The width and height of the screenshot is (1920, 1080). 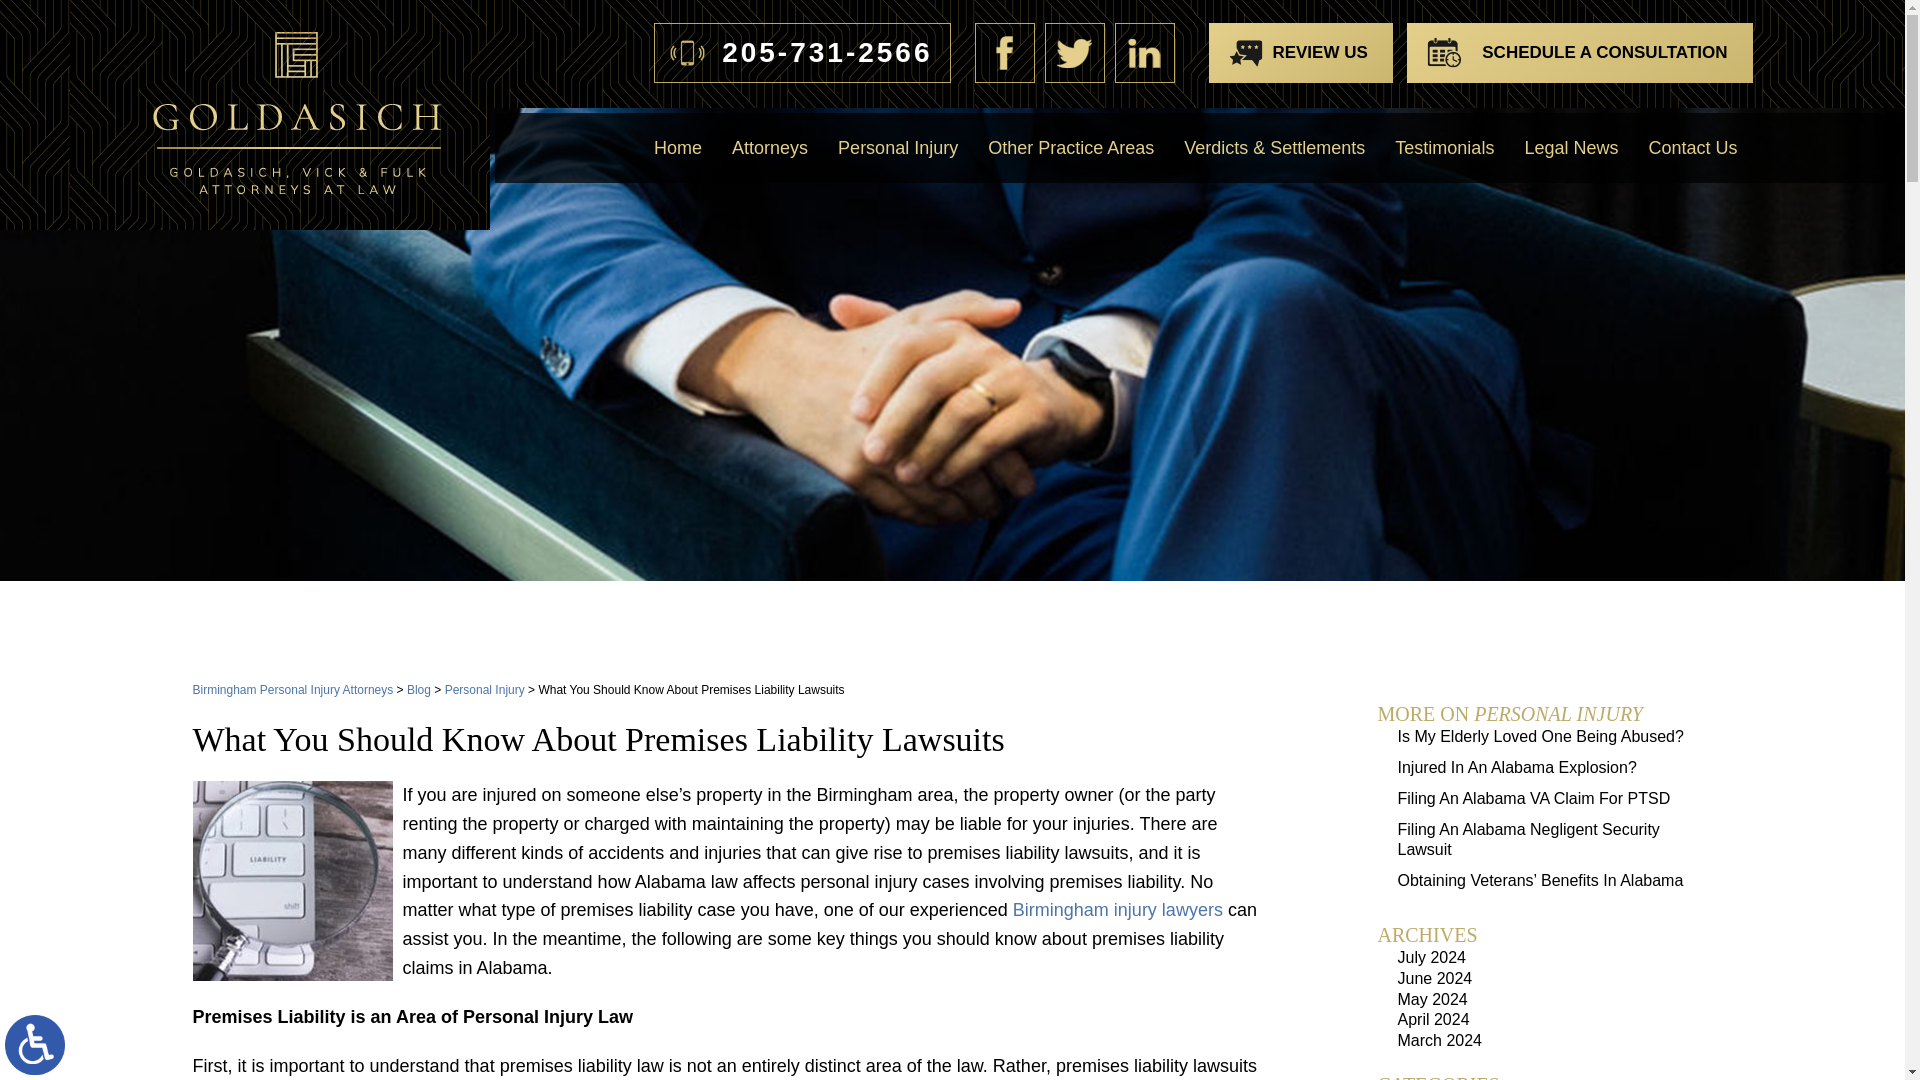 I want to click on Personal Injury, so click(x=898, y=148).